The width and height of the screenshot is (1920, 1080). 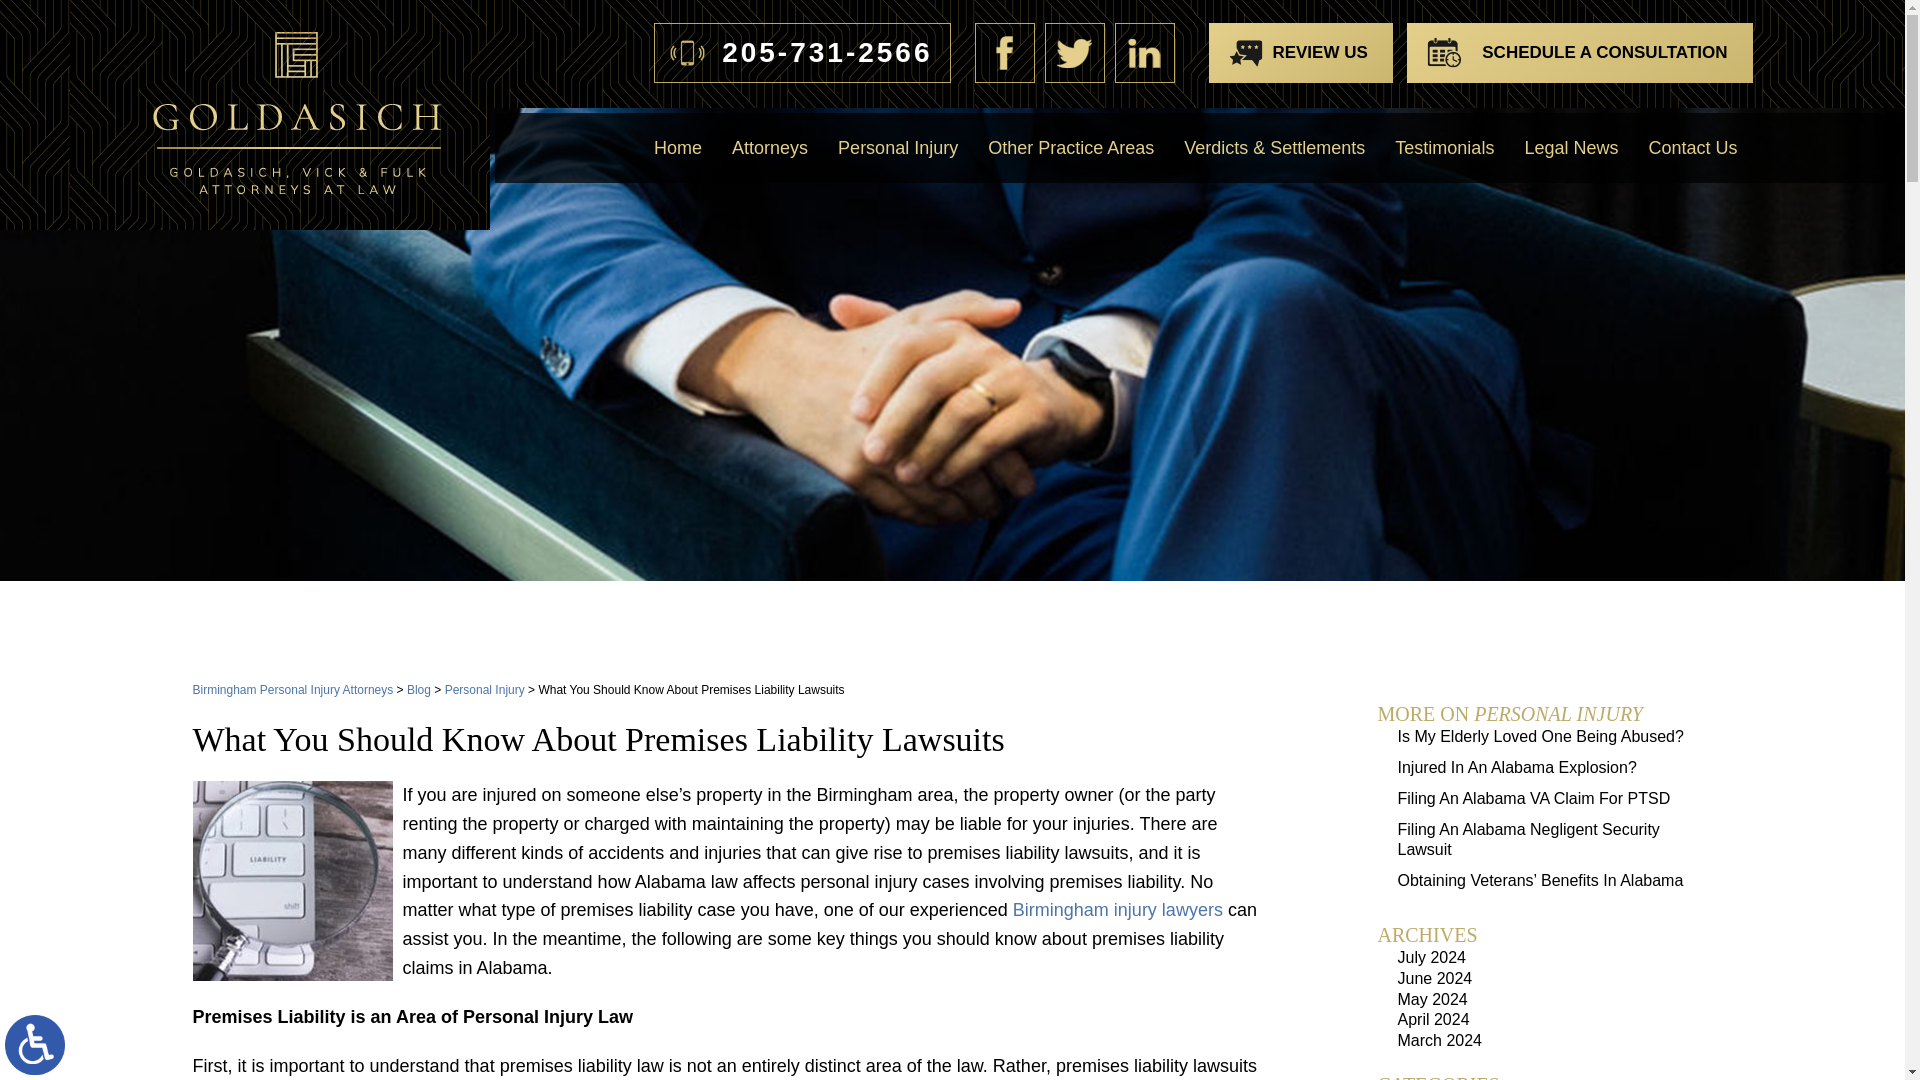 I want to click on Personal Injury, so click(x=898, y=148).